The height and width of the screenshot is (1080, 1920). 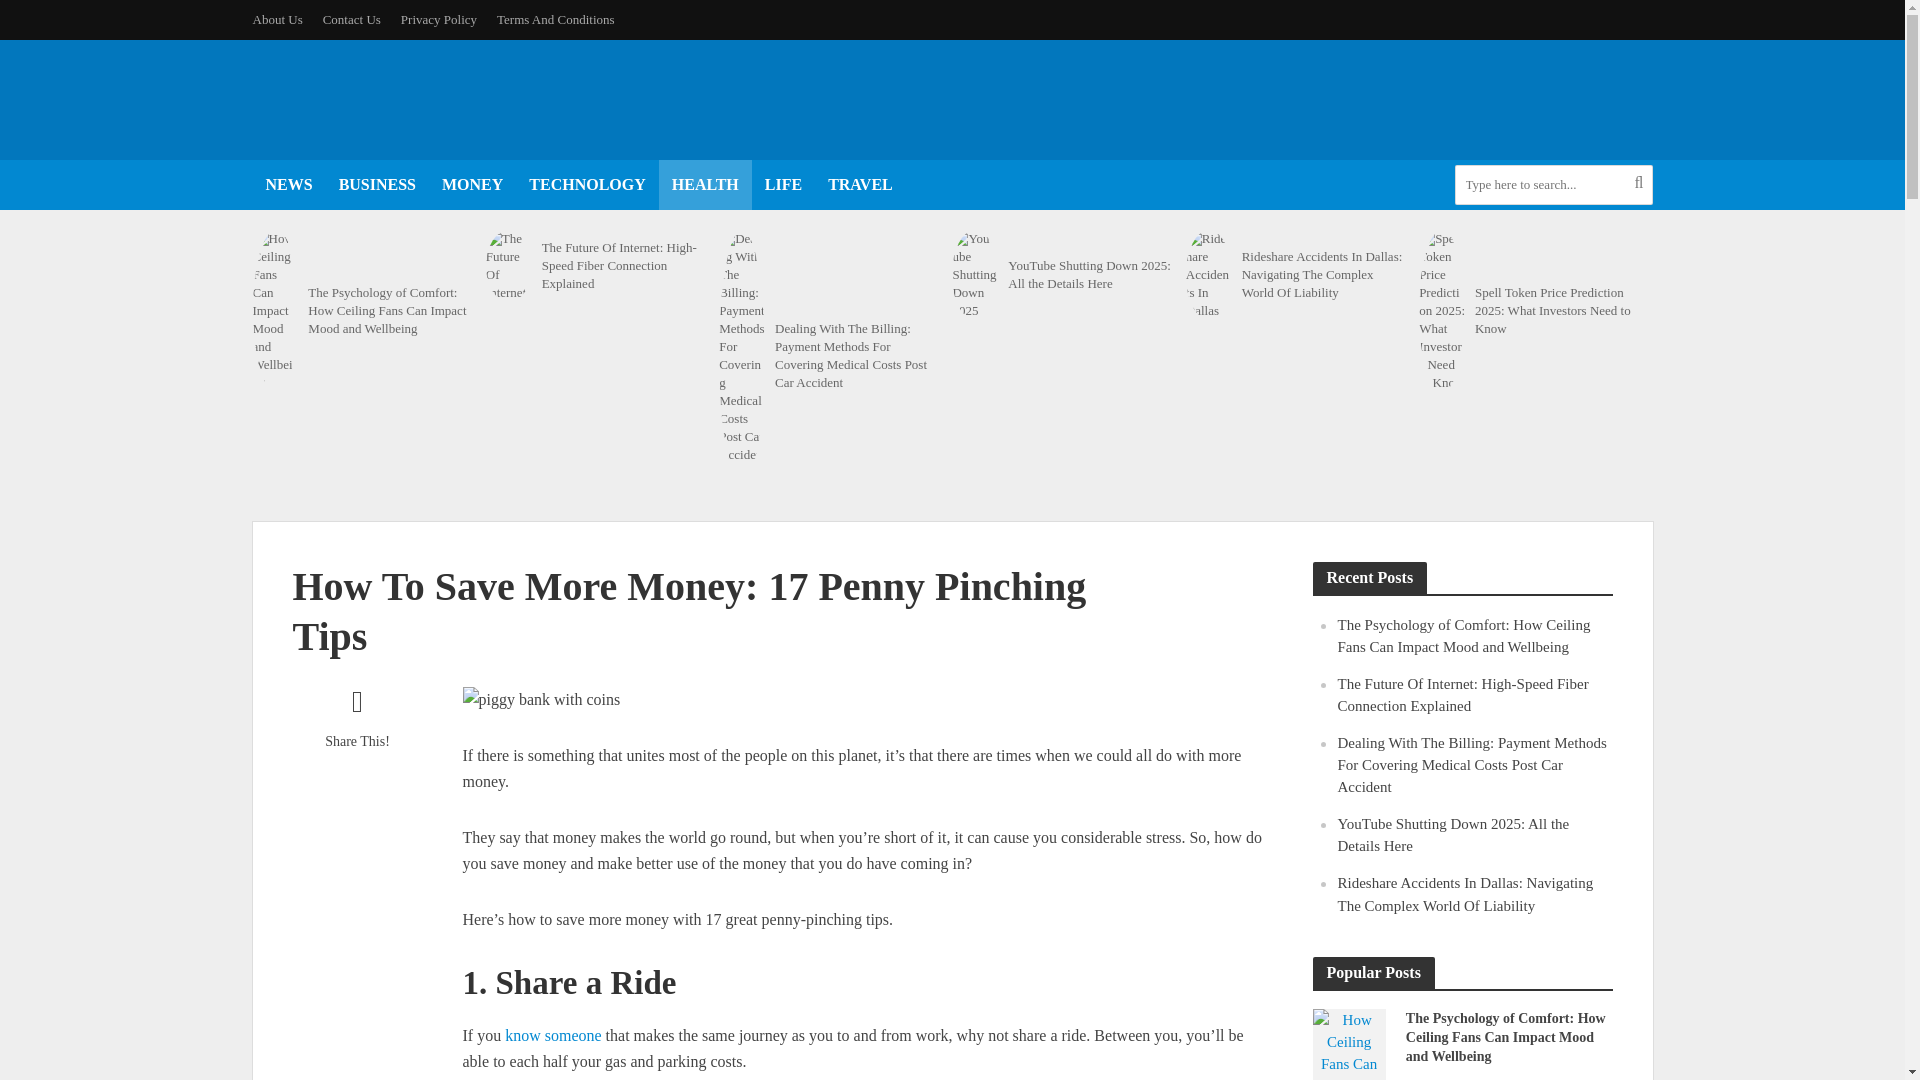 I want to click on Privacy Policy, so click(x=439, y=20).